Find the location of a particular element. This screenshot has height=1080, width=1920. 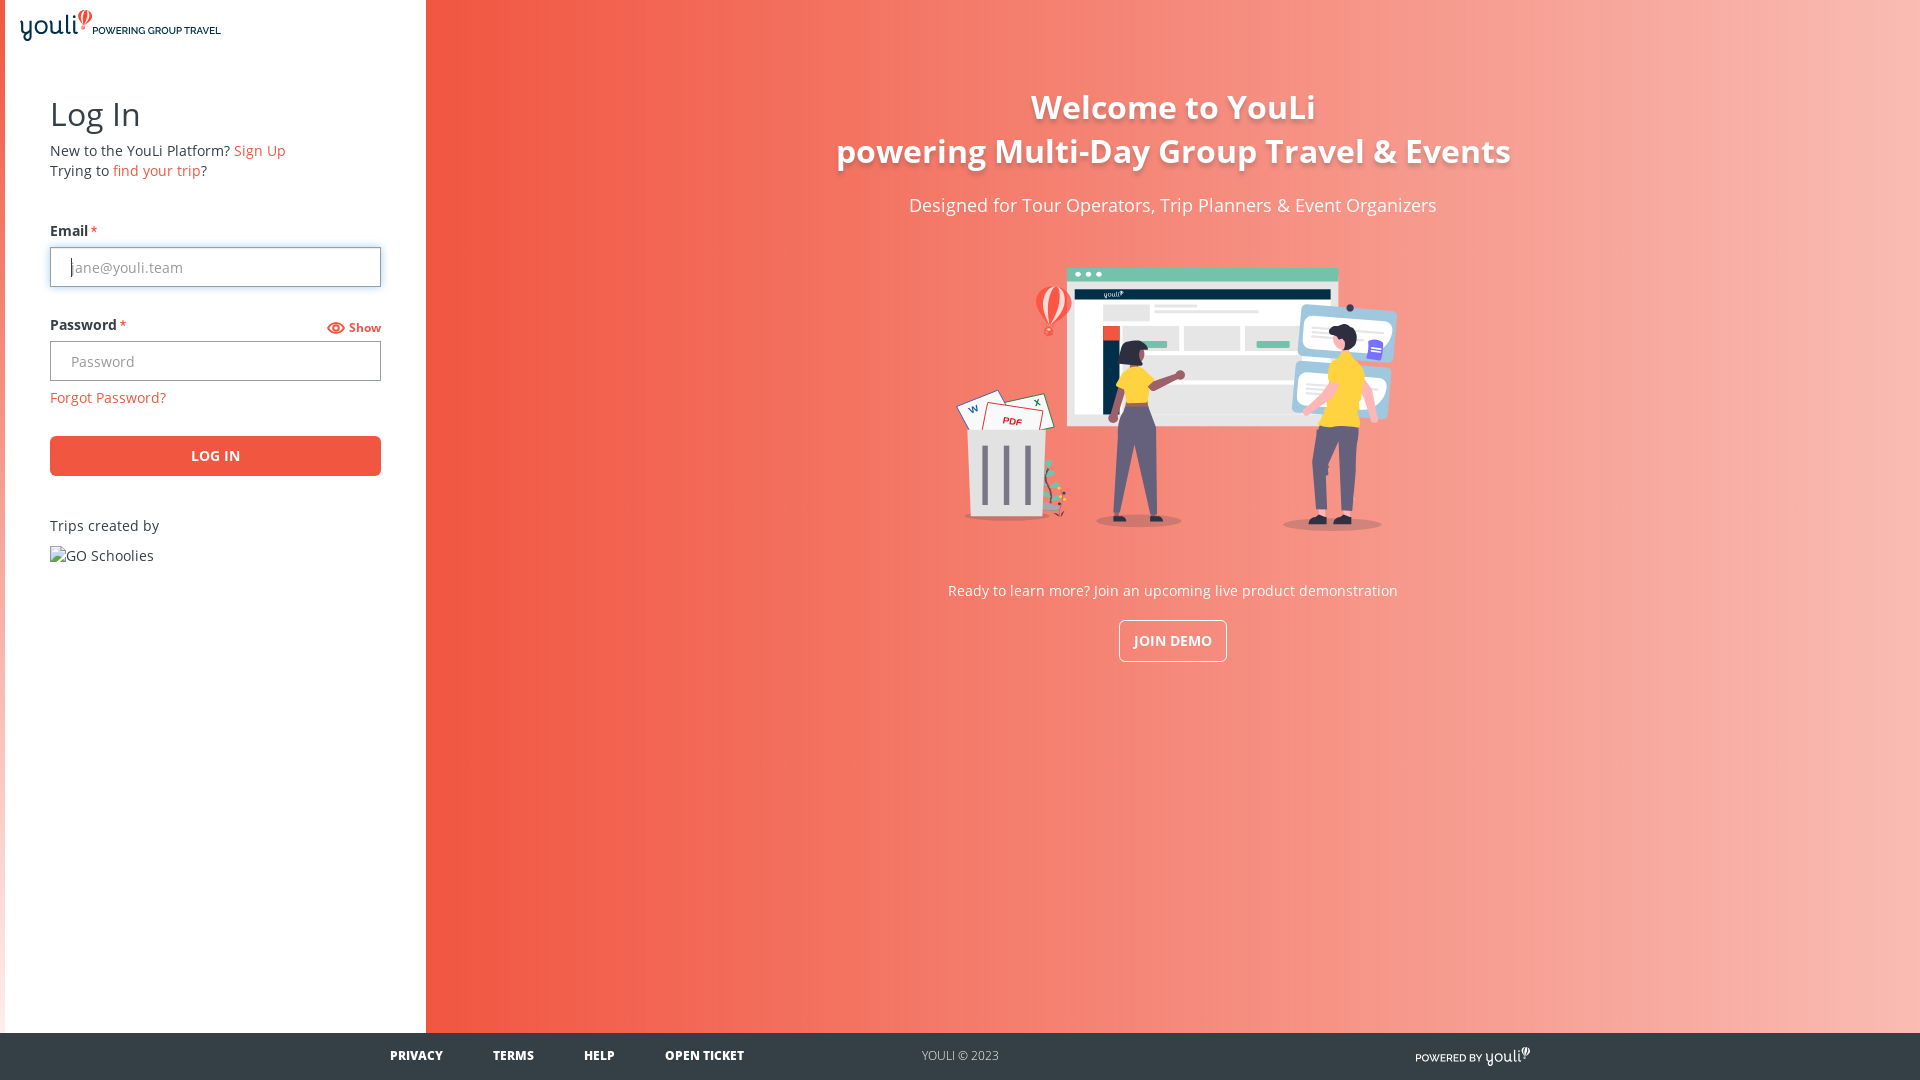

Show is located at coordinates (354, 328).